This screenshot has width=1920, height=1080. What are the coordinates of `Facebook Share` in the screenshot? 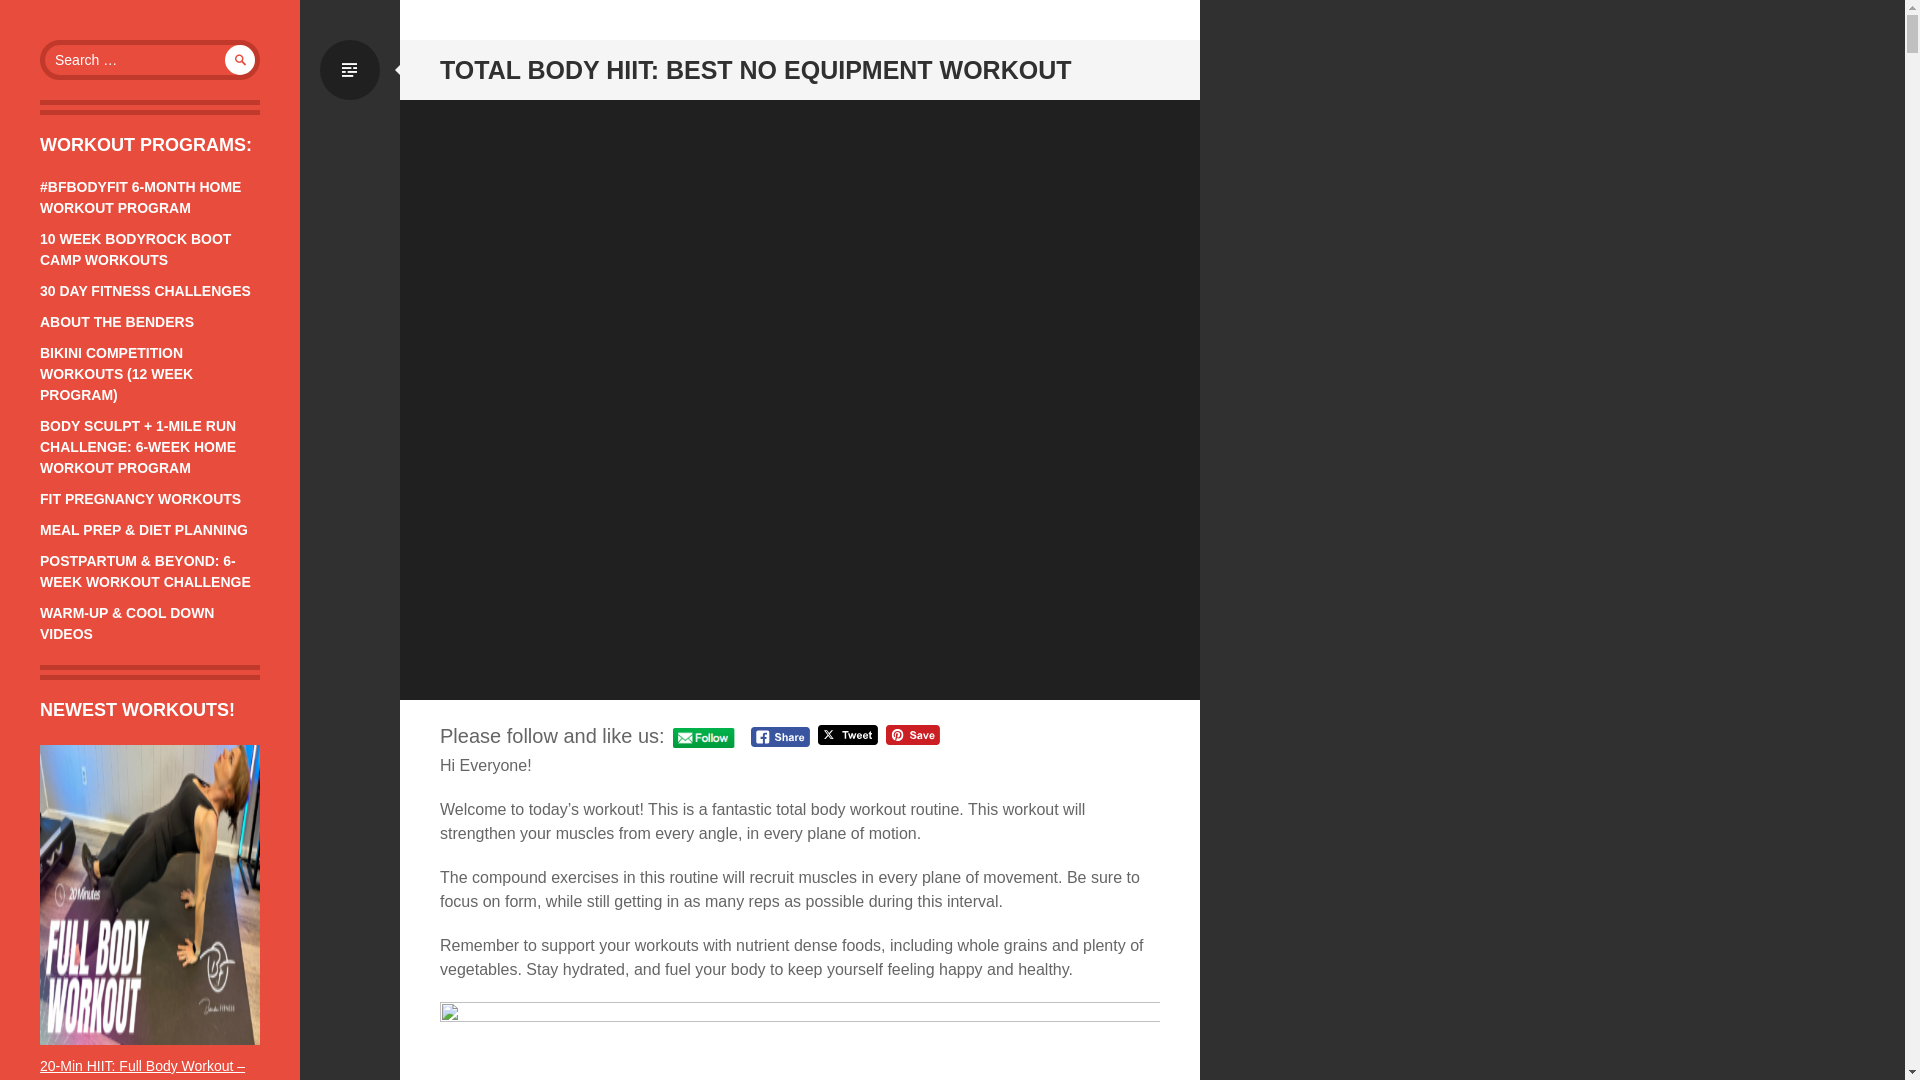 It's located at (780, 736).